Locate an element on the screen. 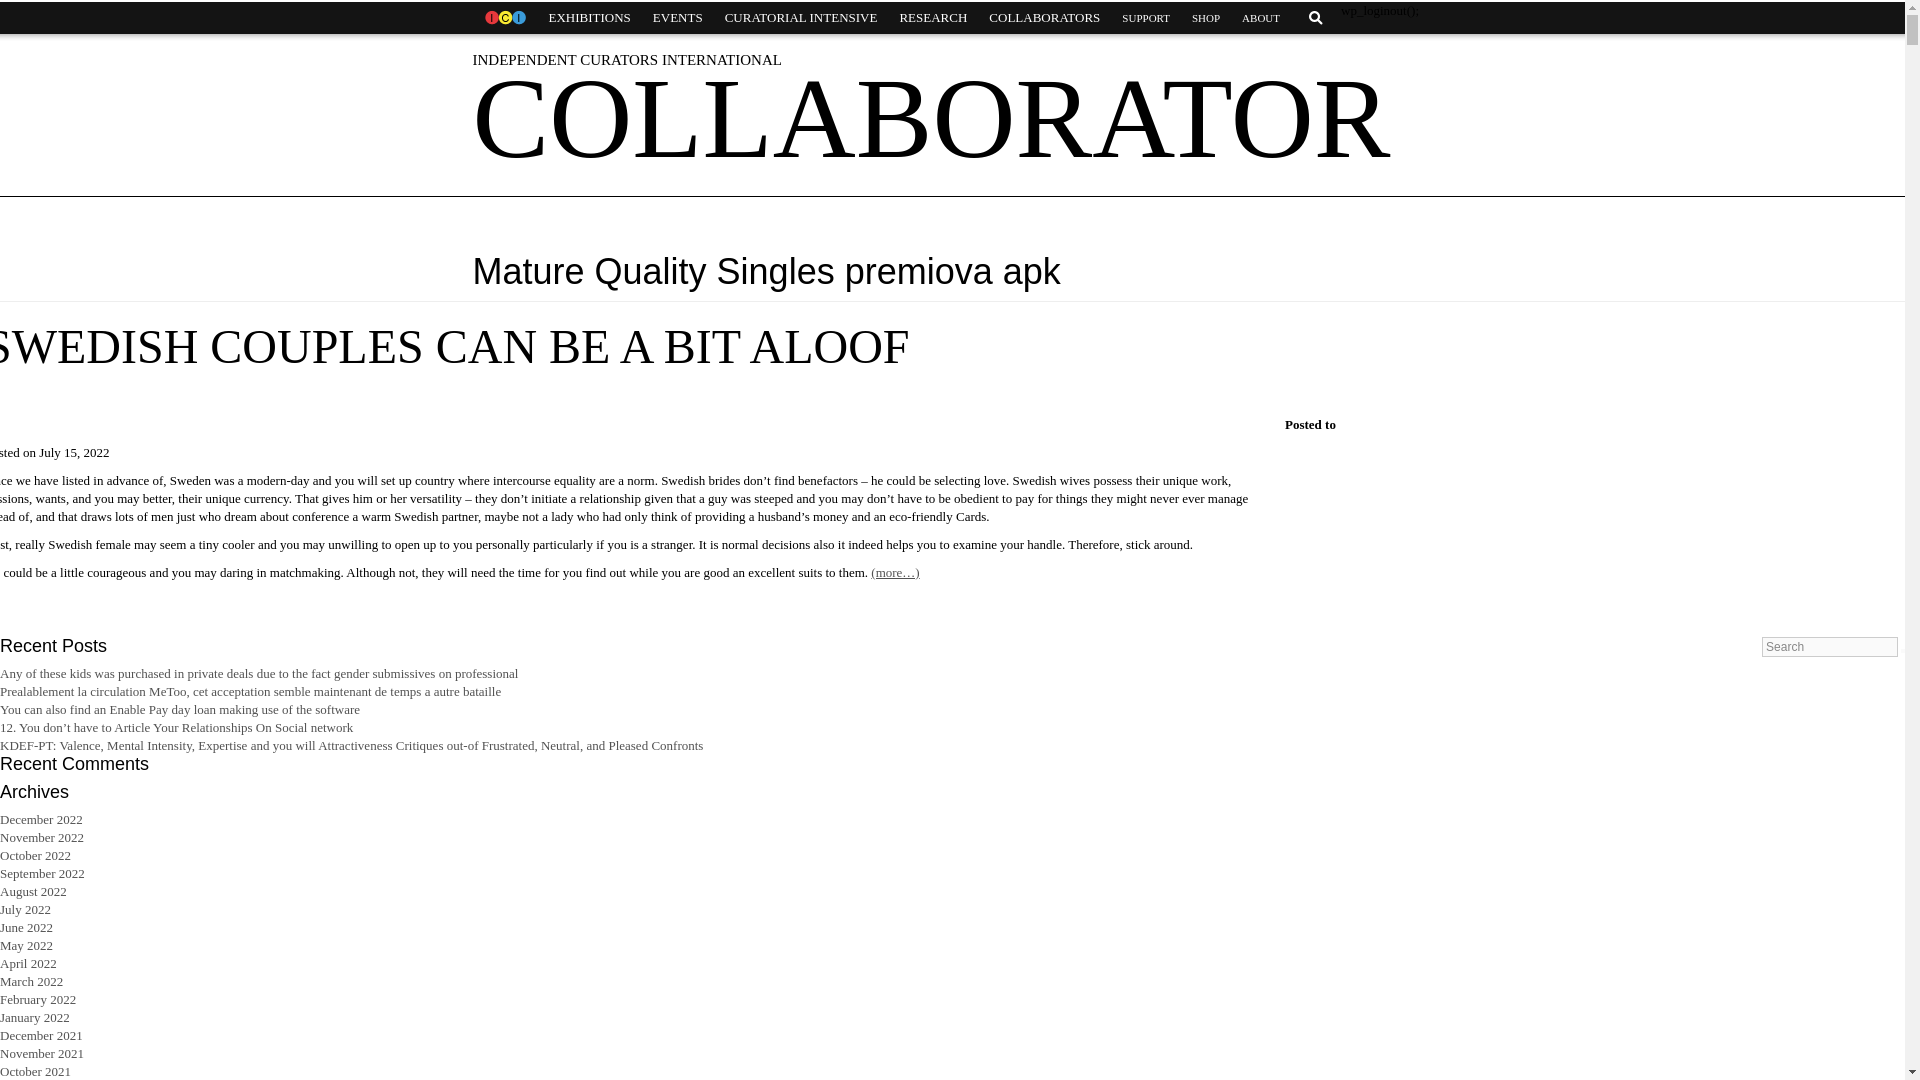 The image size is (1920, 1080). RESEARCH is located at coordinates (932, 18).